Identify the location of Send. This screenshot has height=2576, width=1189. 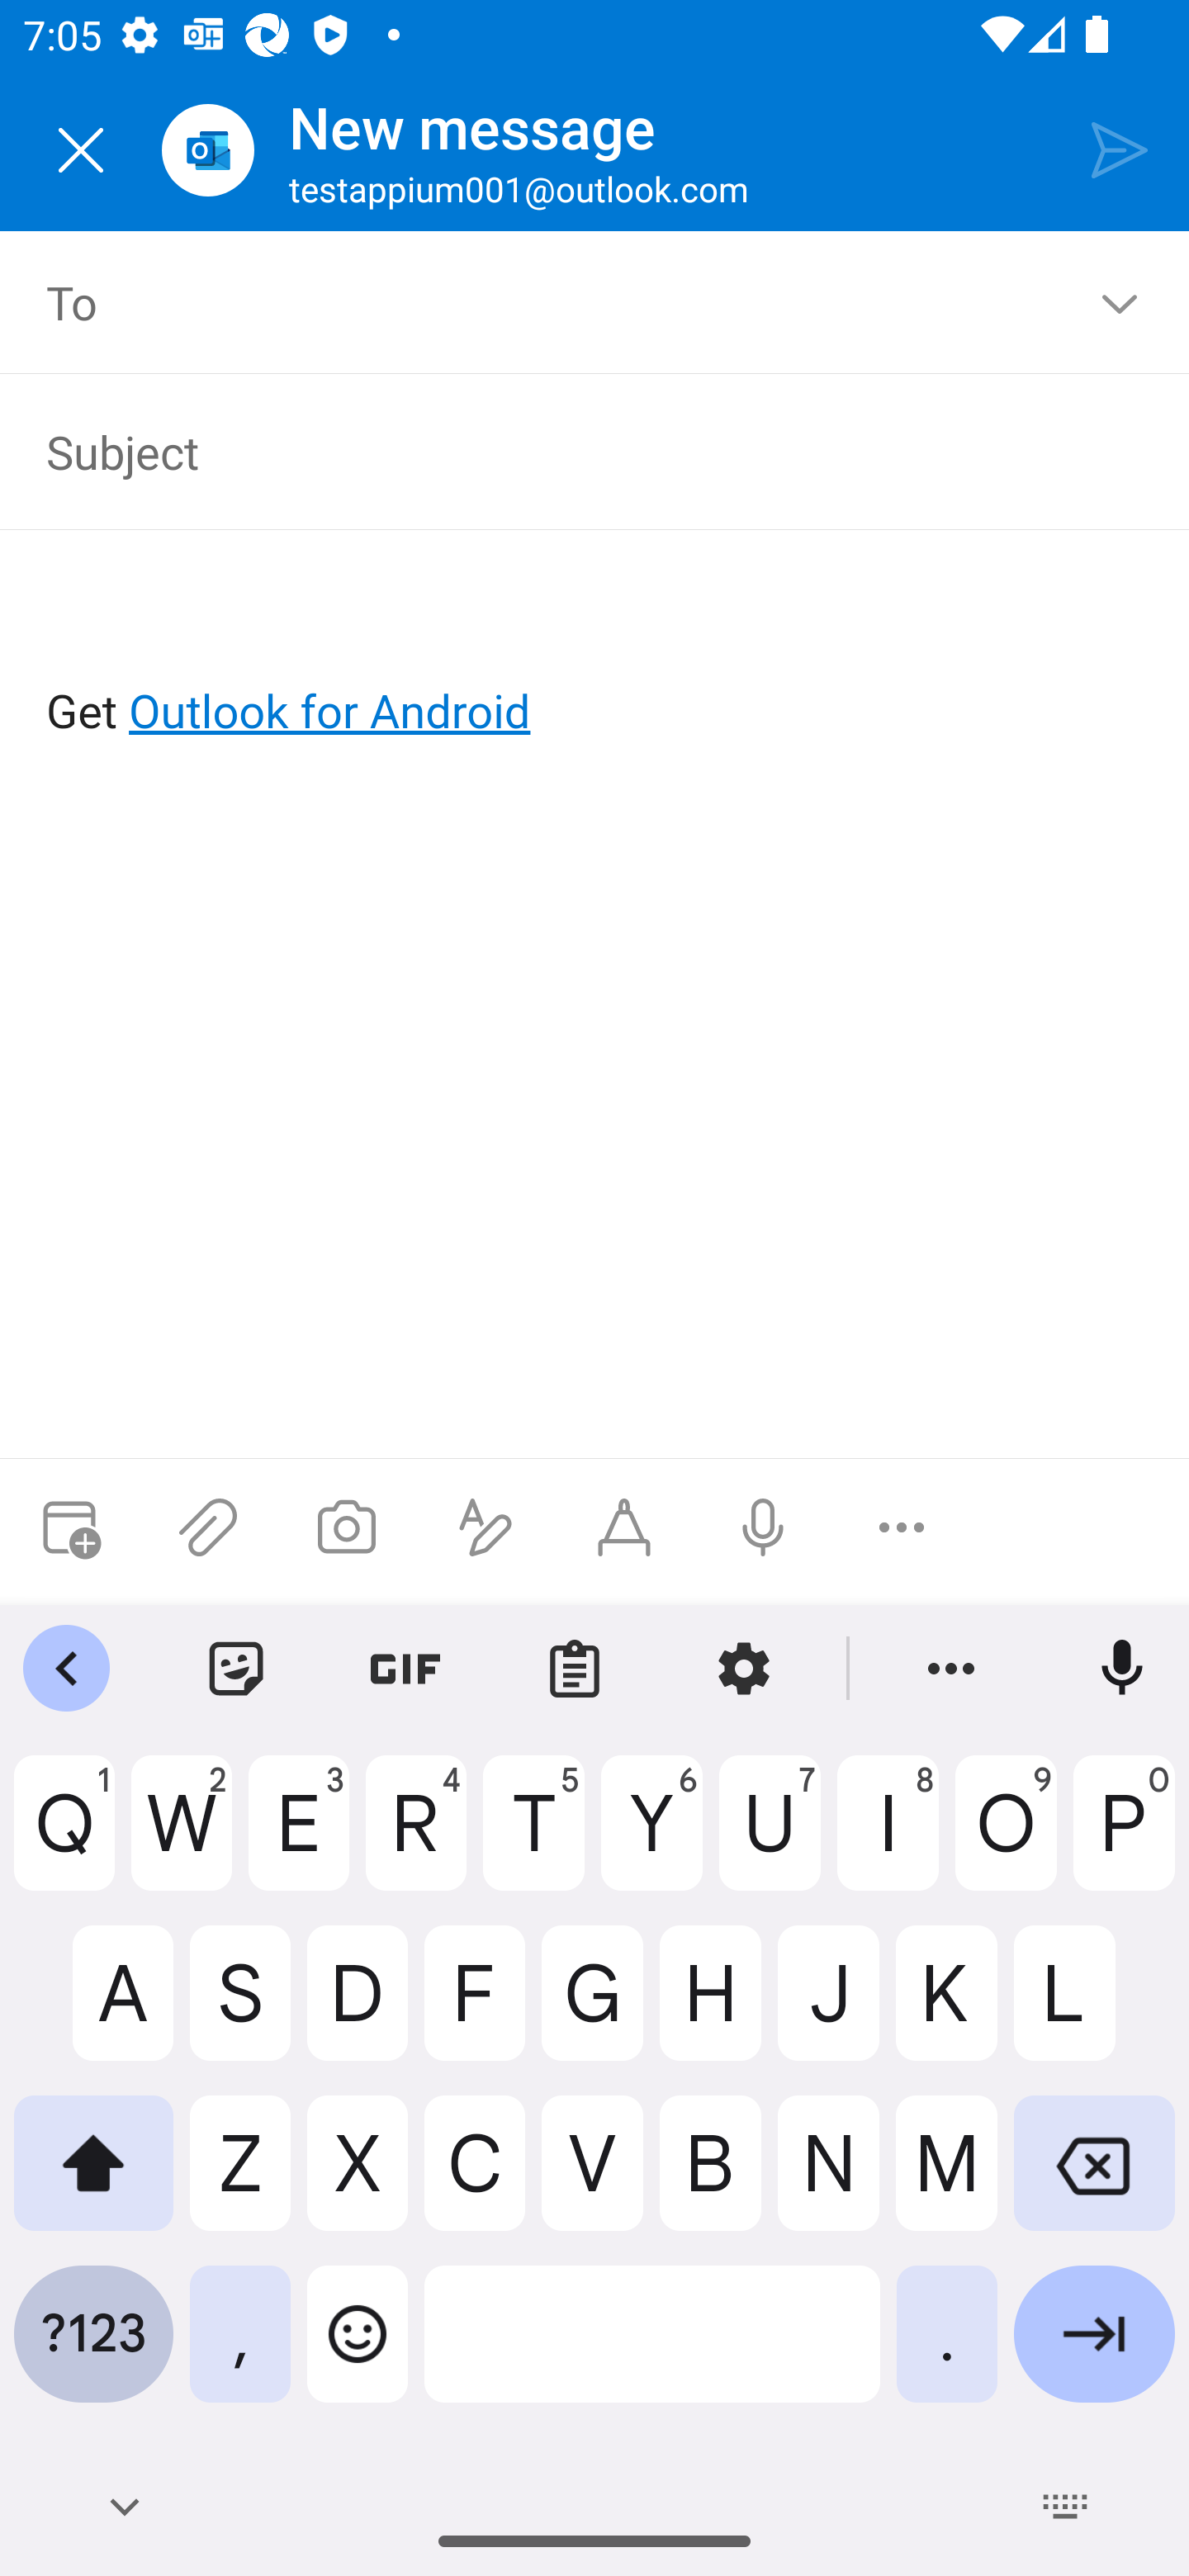
(1120, 149).